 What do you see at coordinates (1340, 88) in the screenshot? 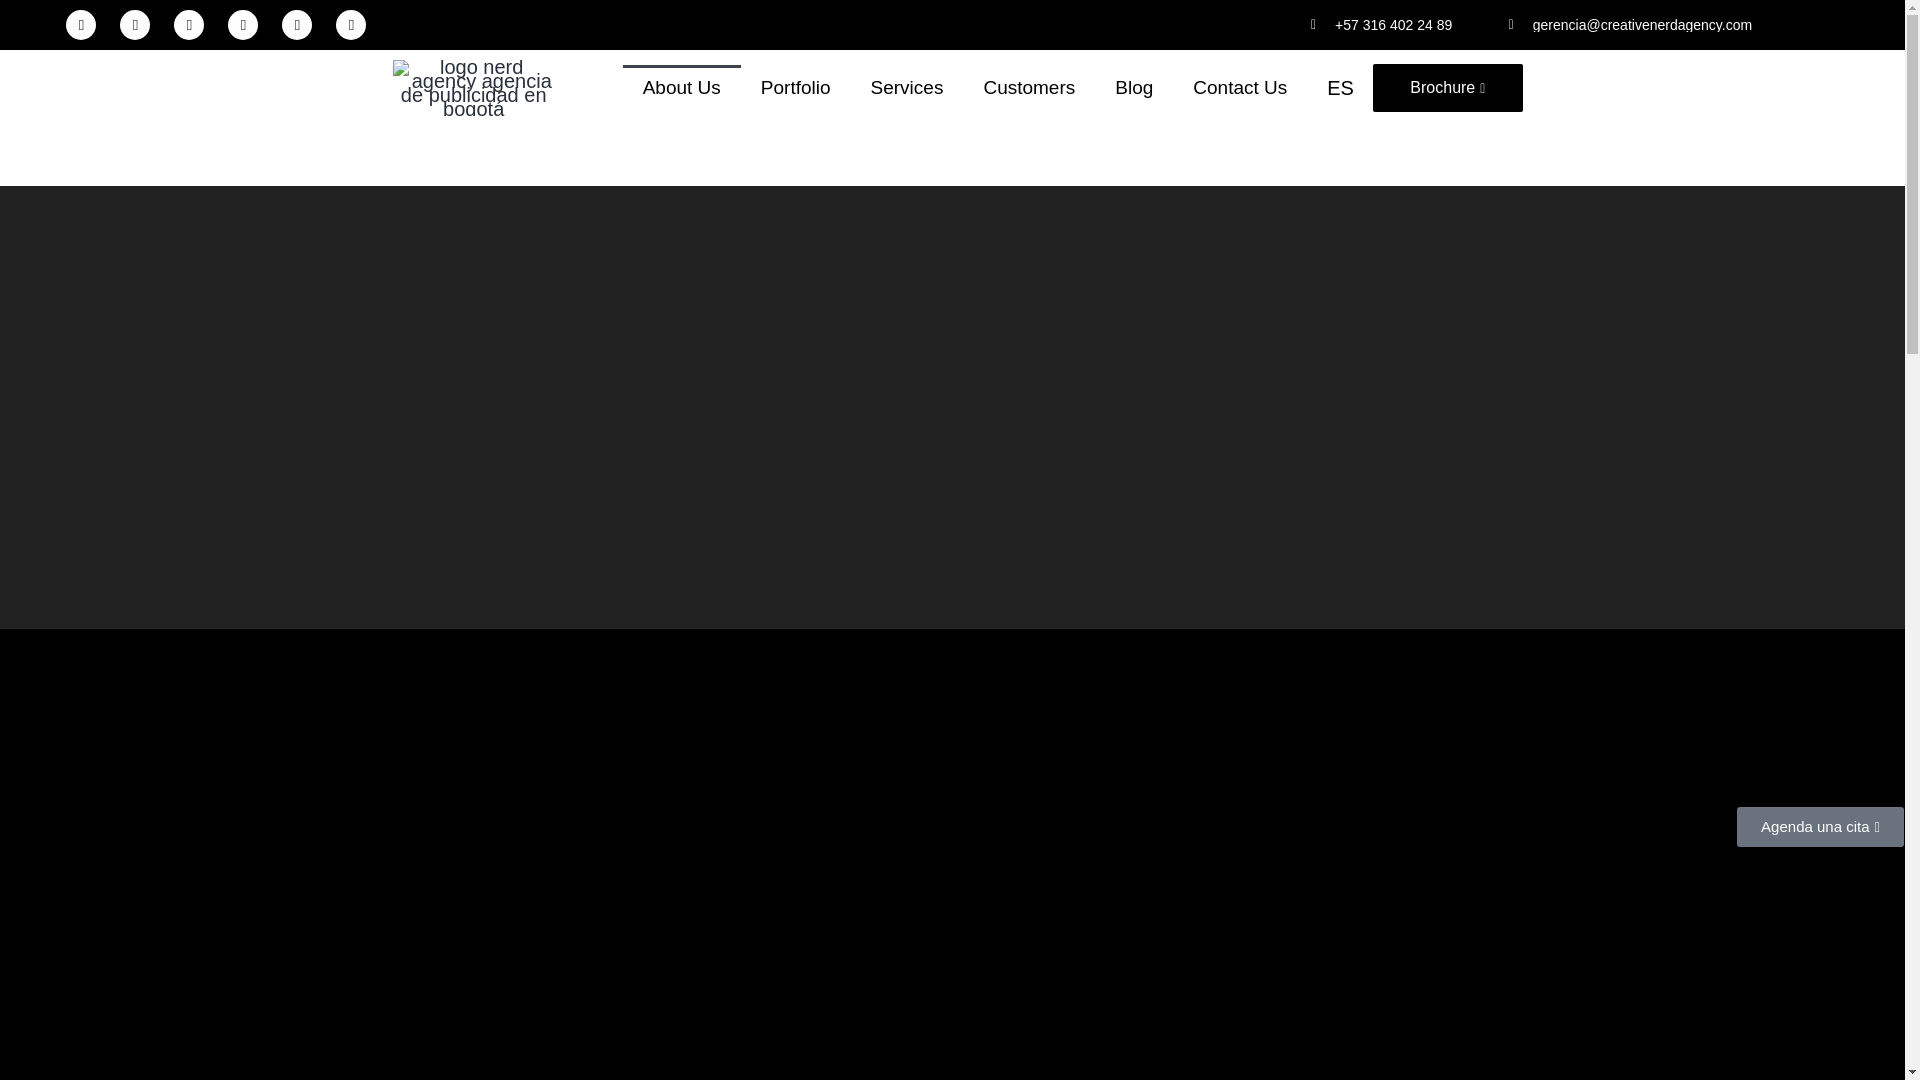
I see `ES` at bounding box center [1340, 88].